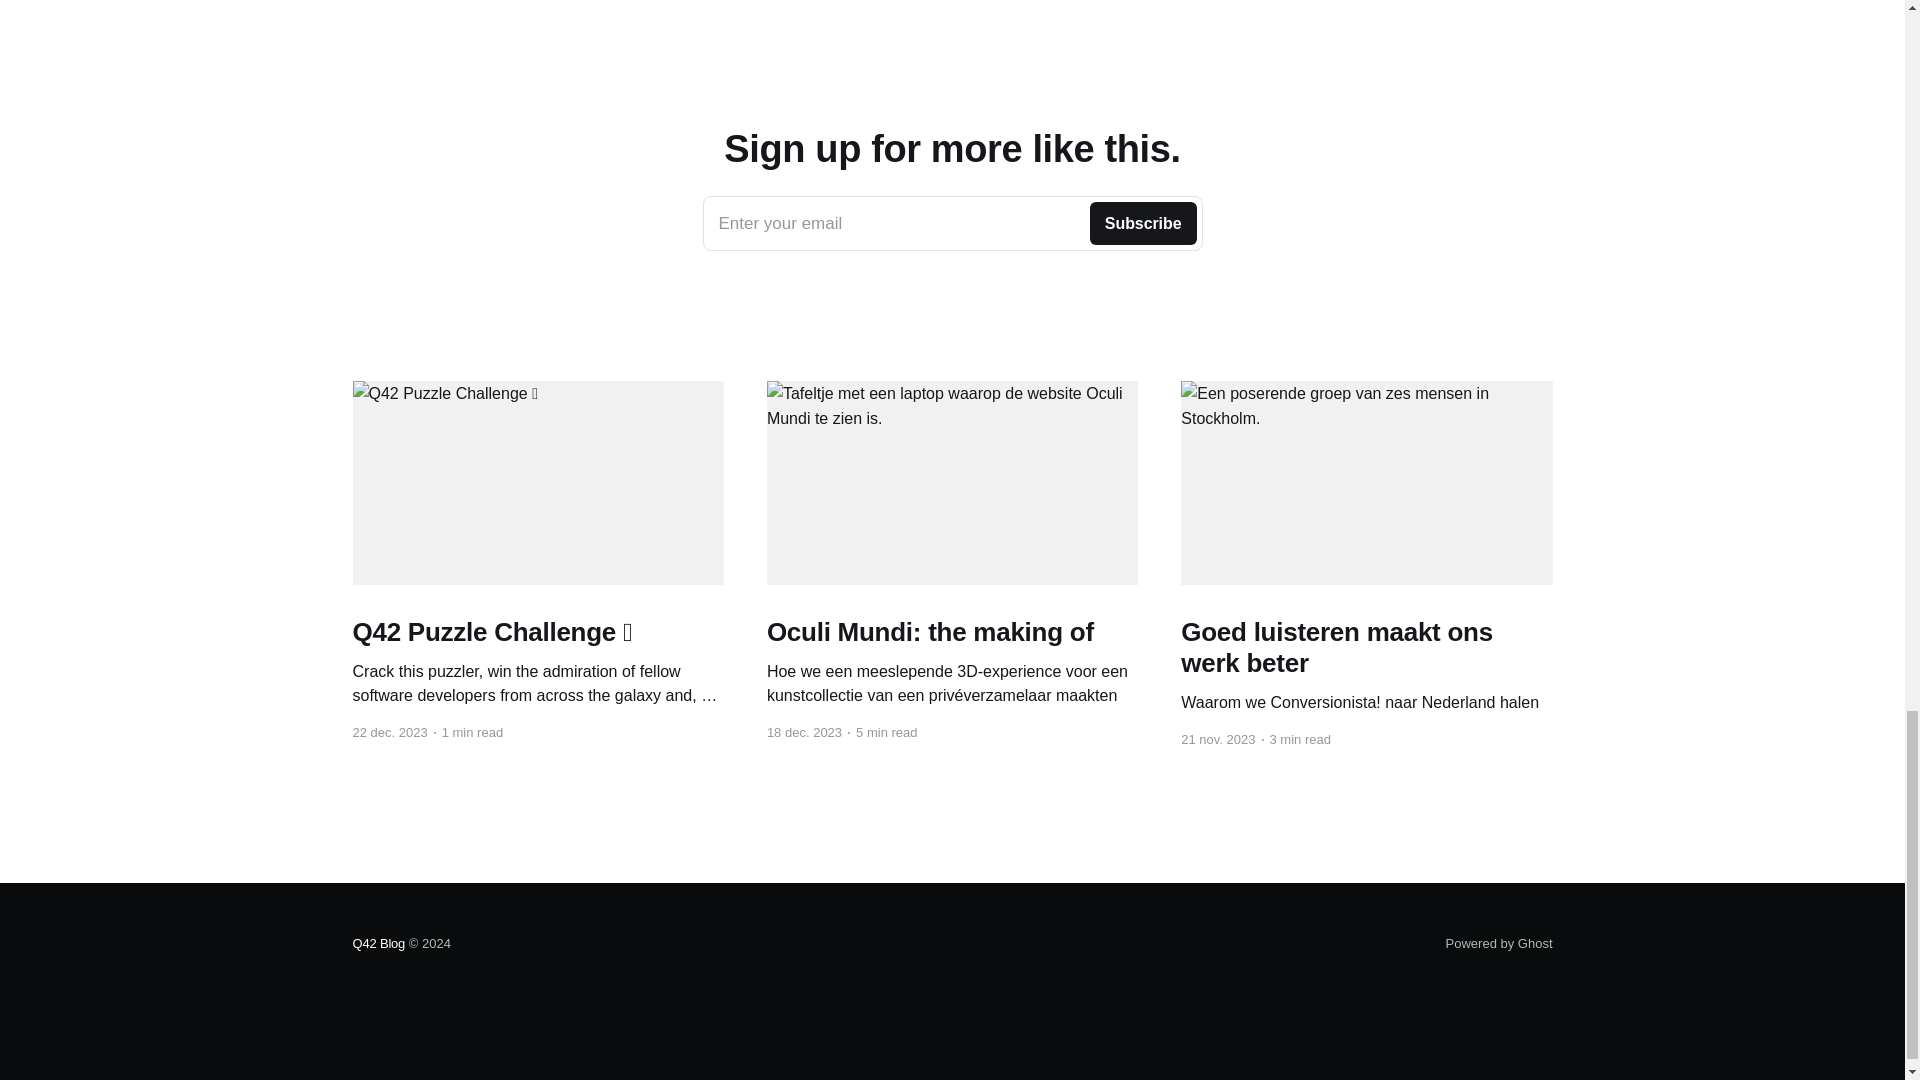  Describe the element at coordinates (1499, 944) in the screenshot. I see `Powered by Ghost` at that location.